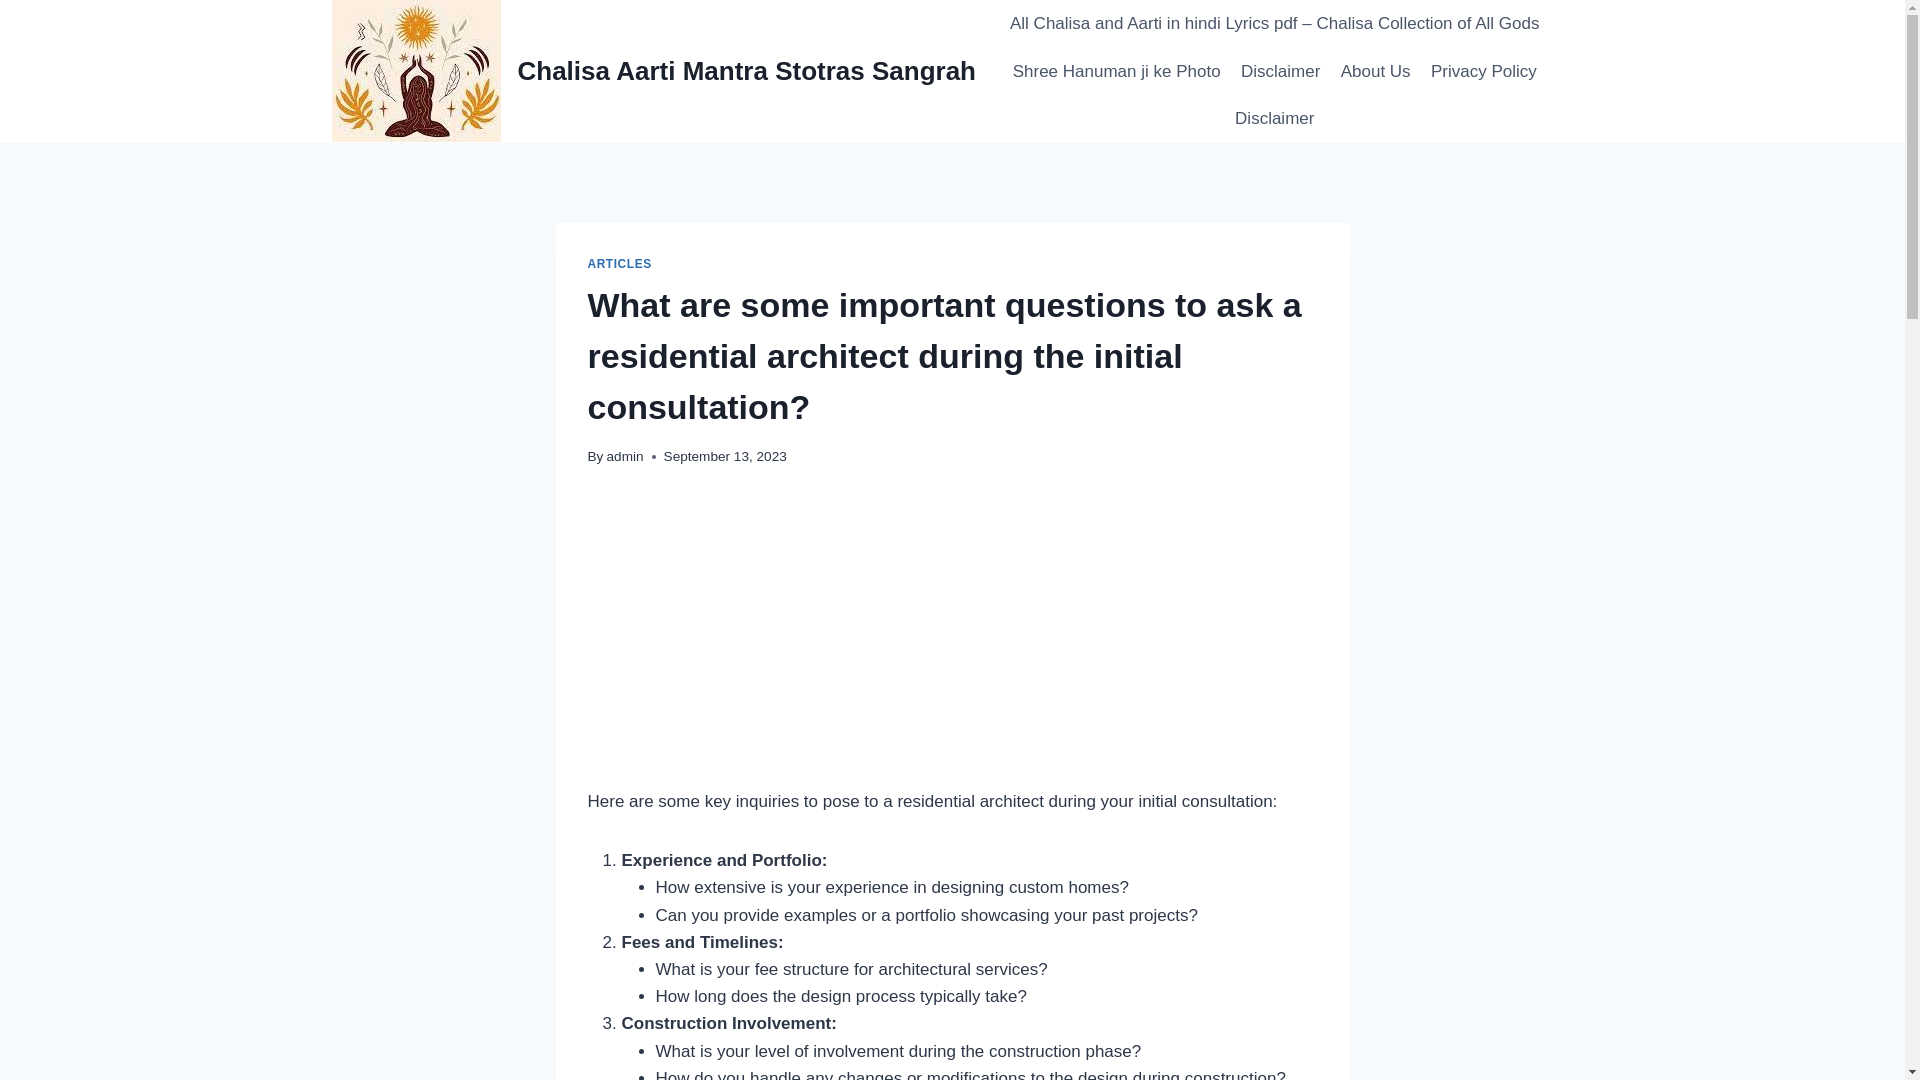 This screenshot has width=1920, height=1080. What do you see at coordinates (624, 456) in the screenshot?
I see `admin` at bounding box center [624, 456].